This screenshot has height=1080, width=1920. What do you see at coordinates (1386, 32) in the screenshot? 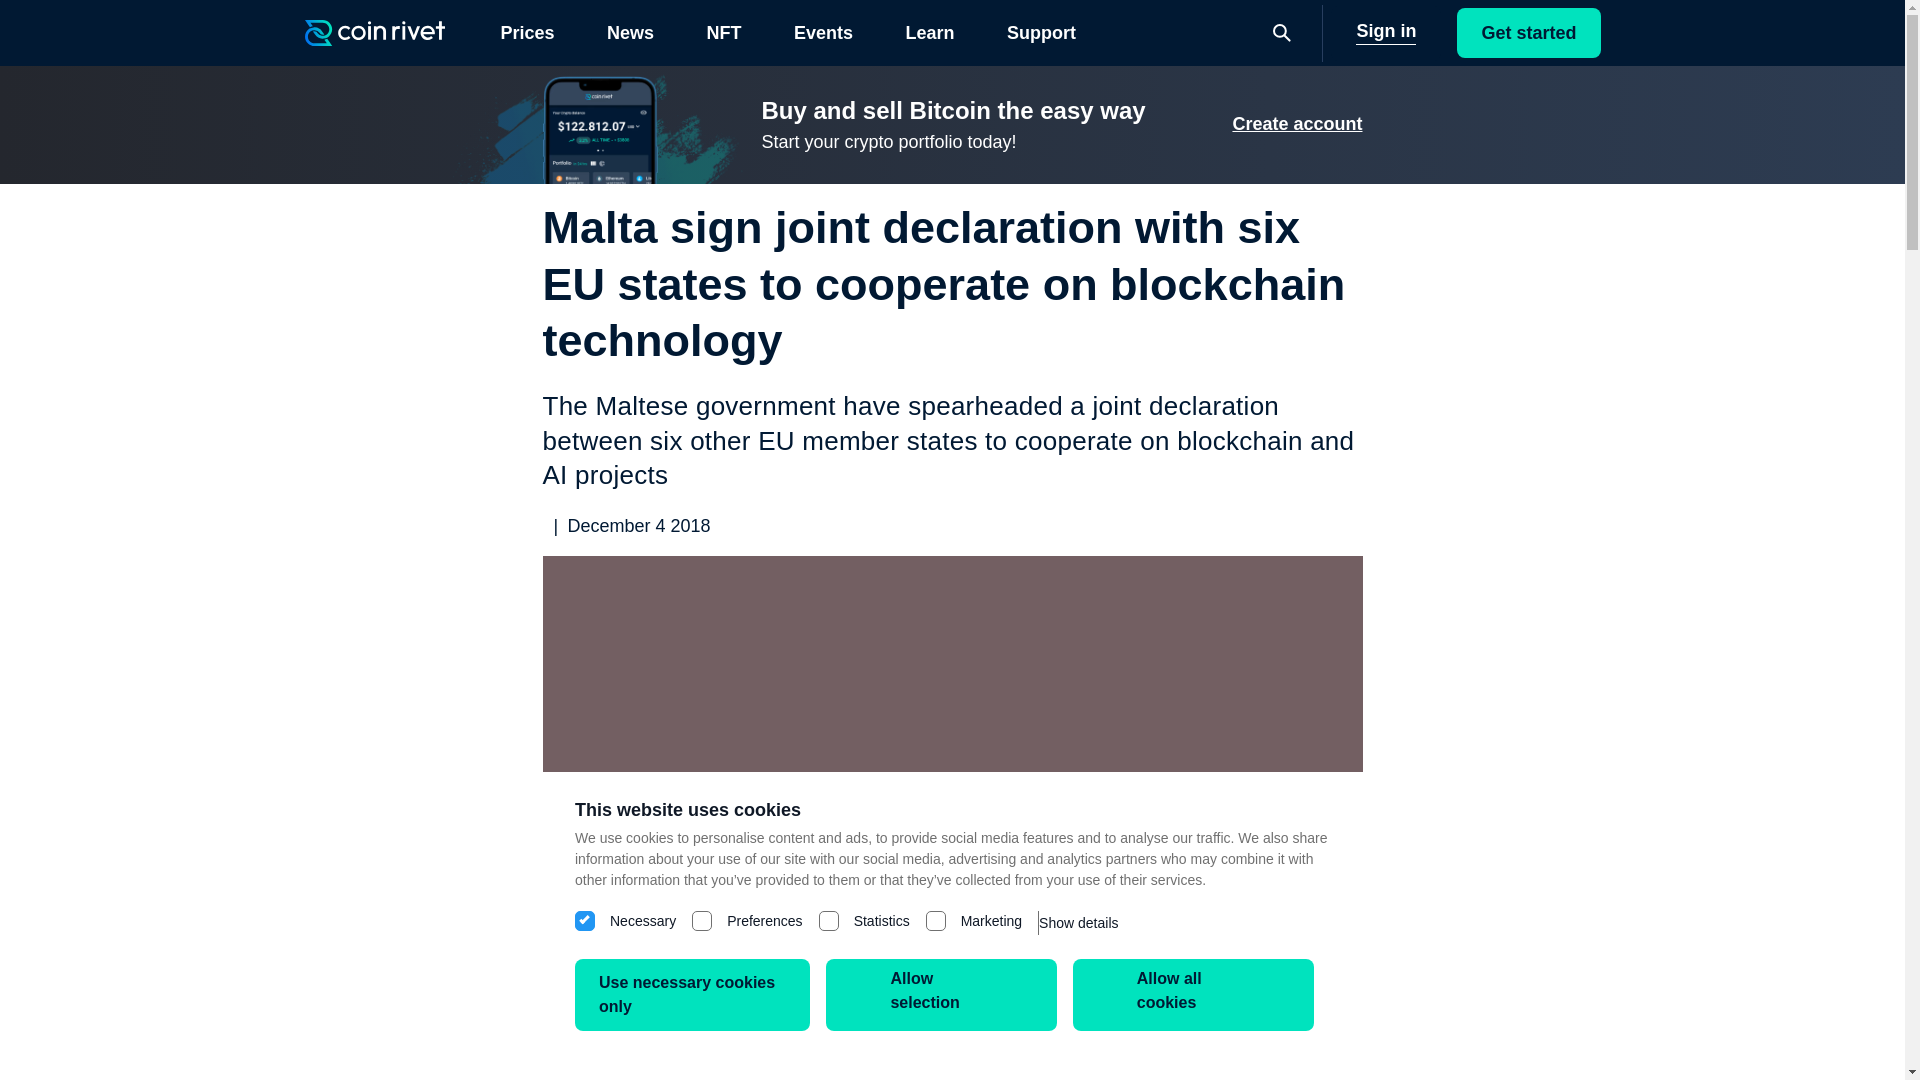
I see `Sign in` at bounding box center [1386, 32].